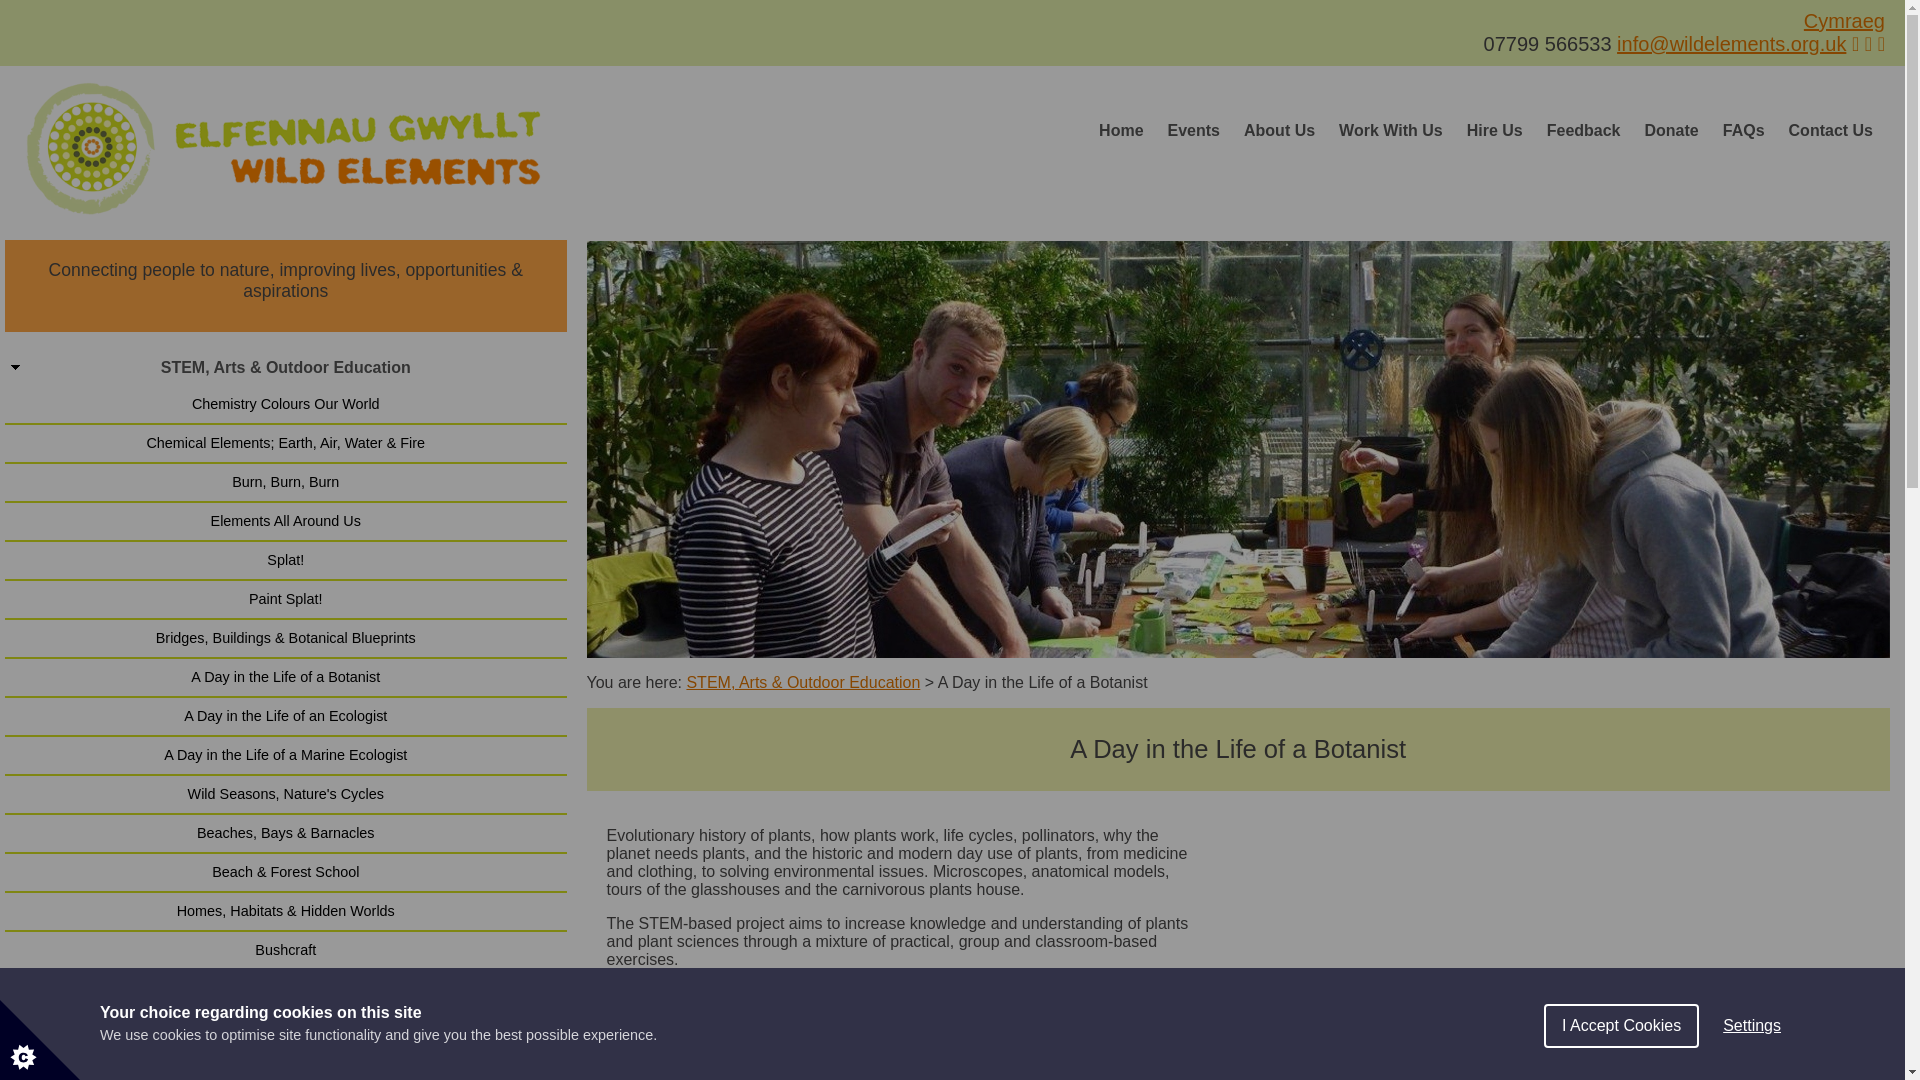  What do you see at coordinates (1494, 131) in the screenshot?
I see `Hire Us` at bounding box center [1494, 131].